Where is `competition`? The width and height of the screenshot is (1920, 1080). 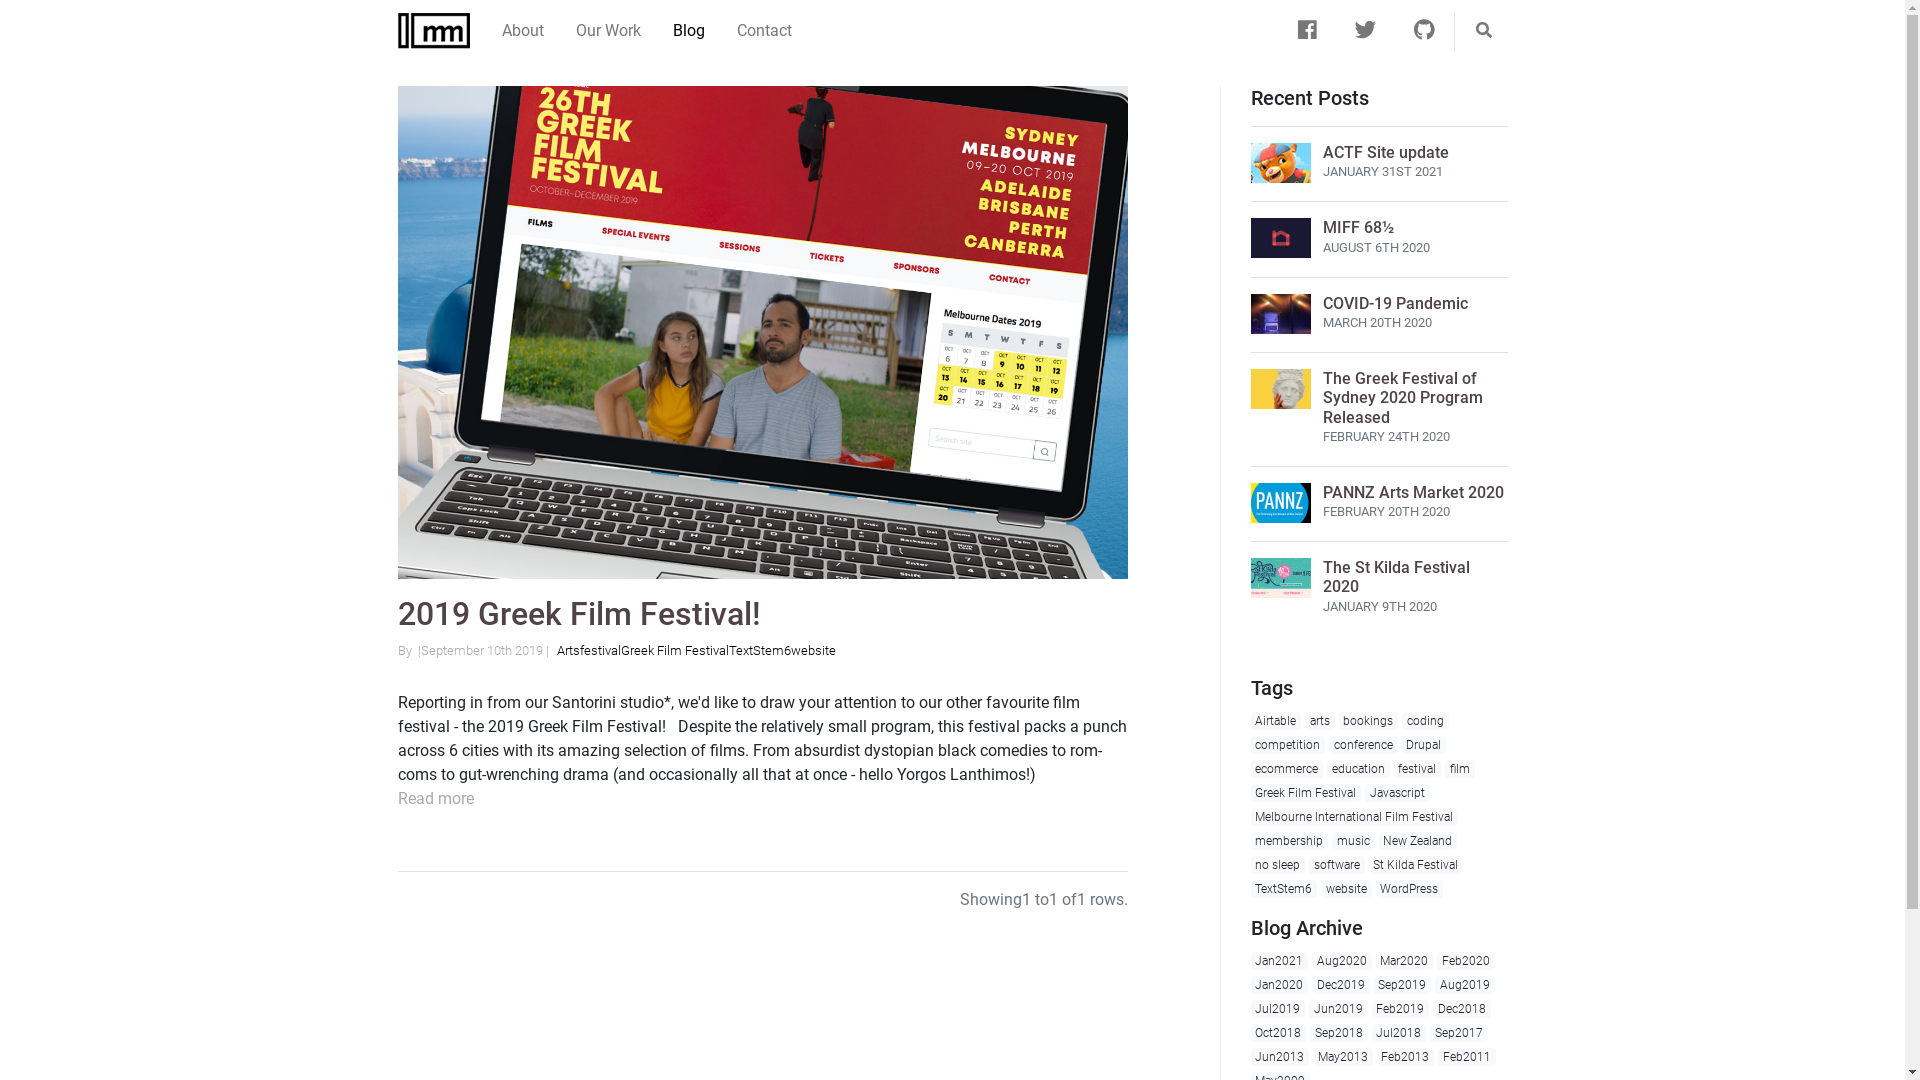
competition is located at coordinates (1288, 745).